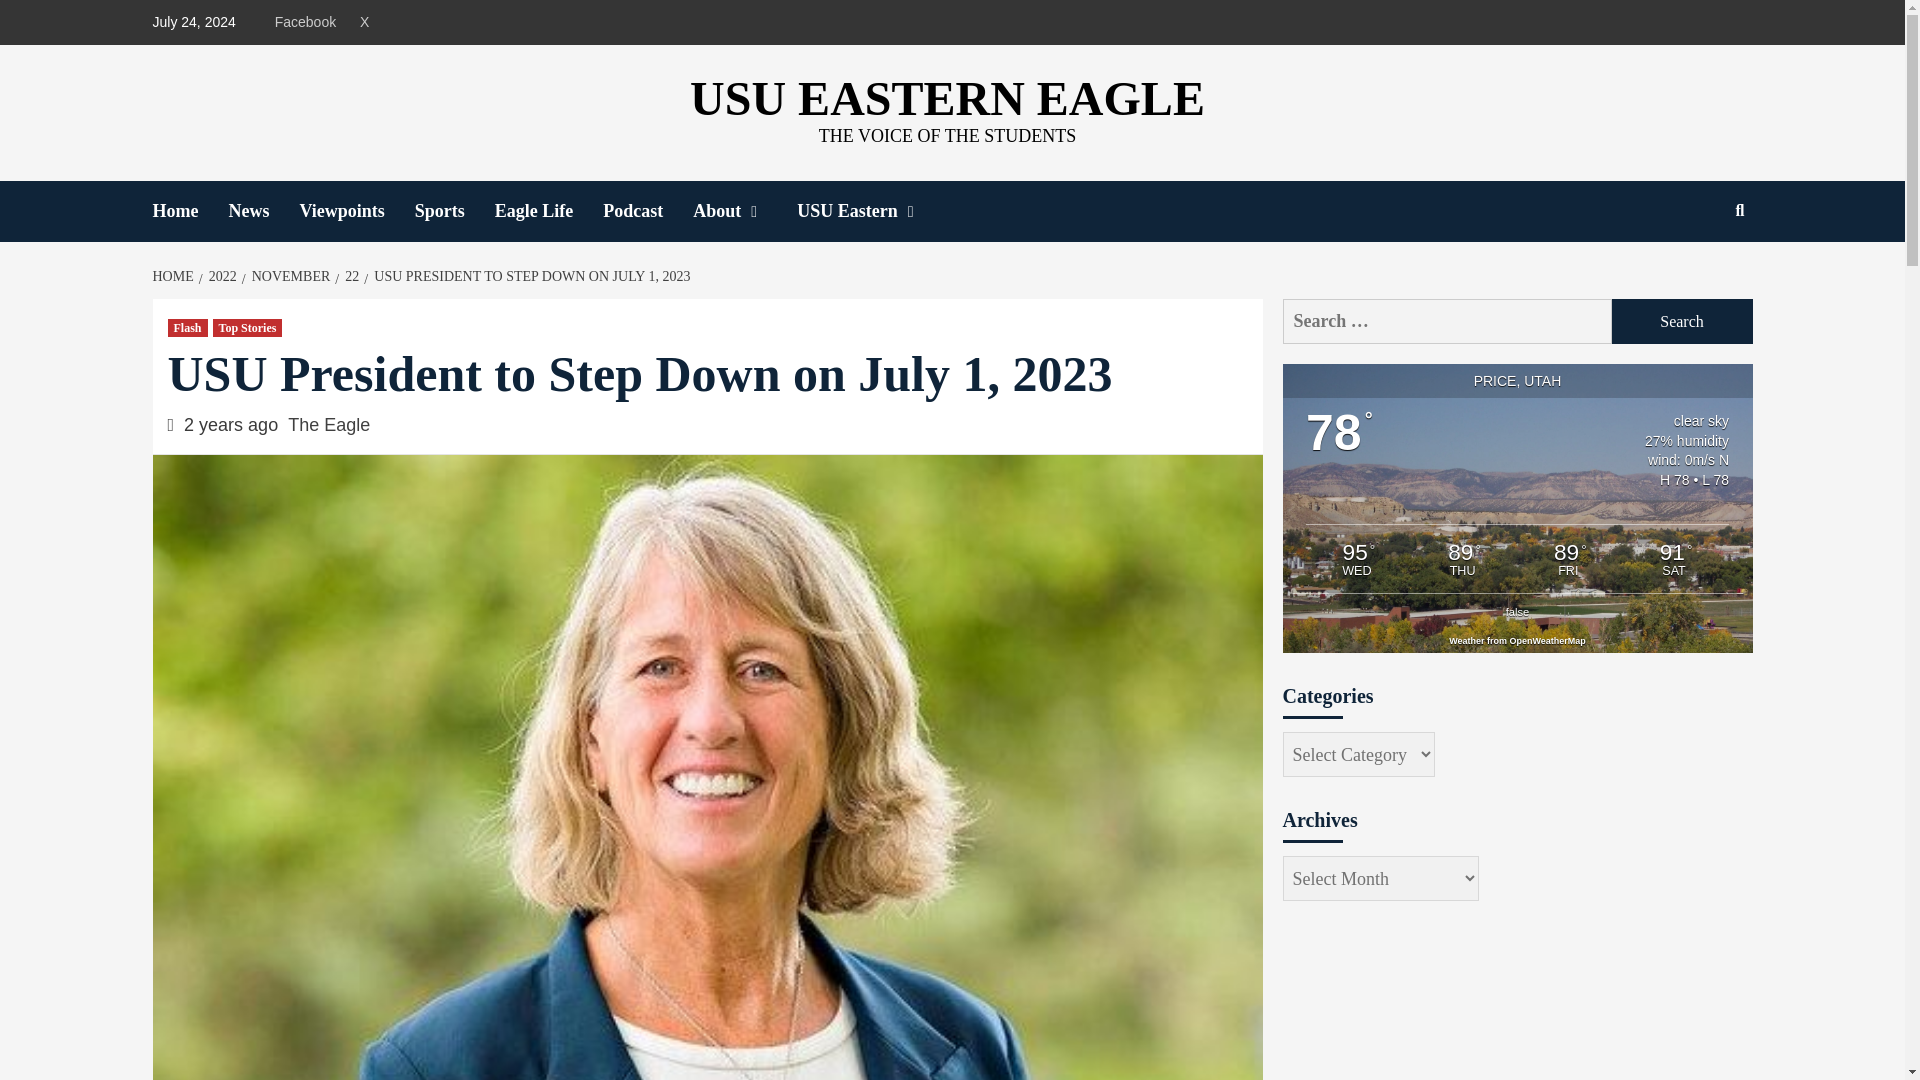  Describe the element at coordinates (329, 424) in the screenshot. I see `Posts by The Eagle` at that location.